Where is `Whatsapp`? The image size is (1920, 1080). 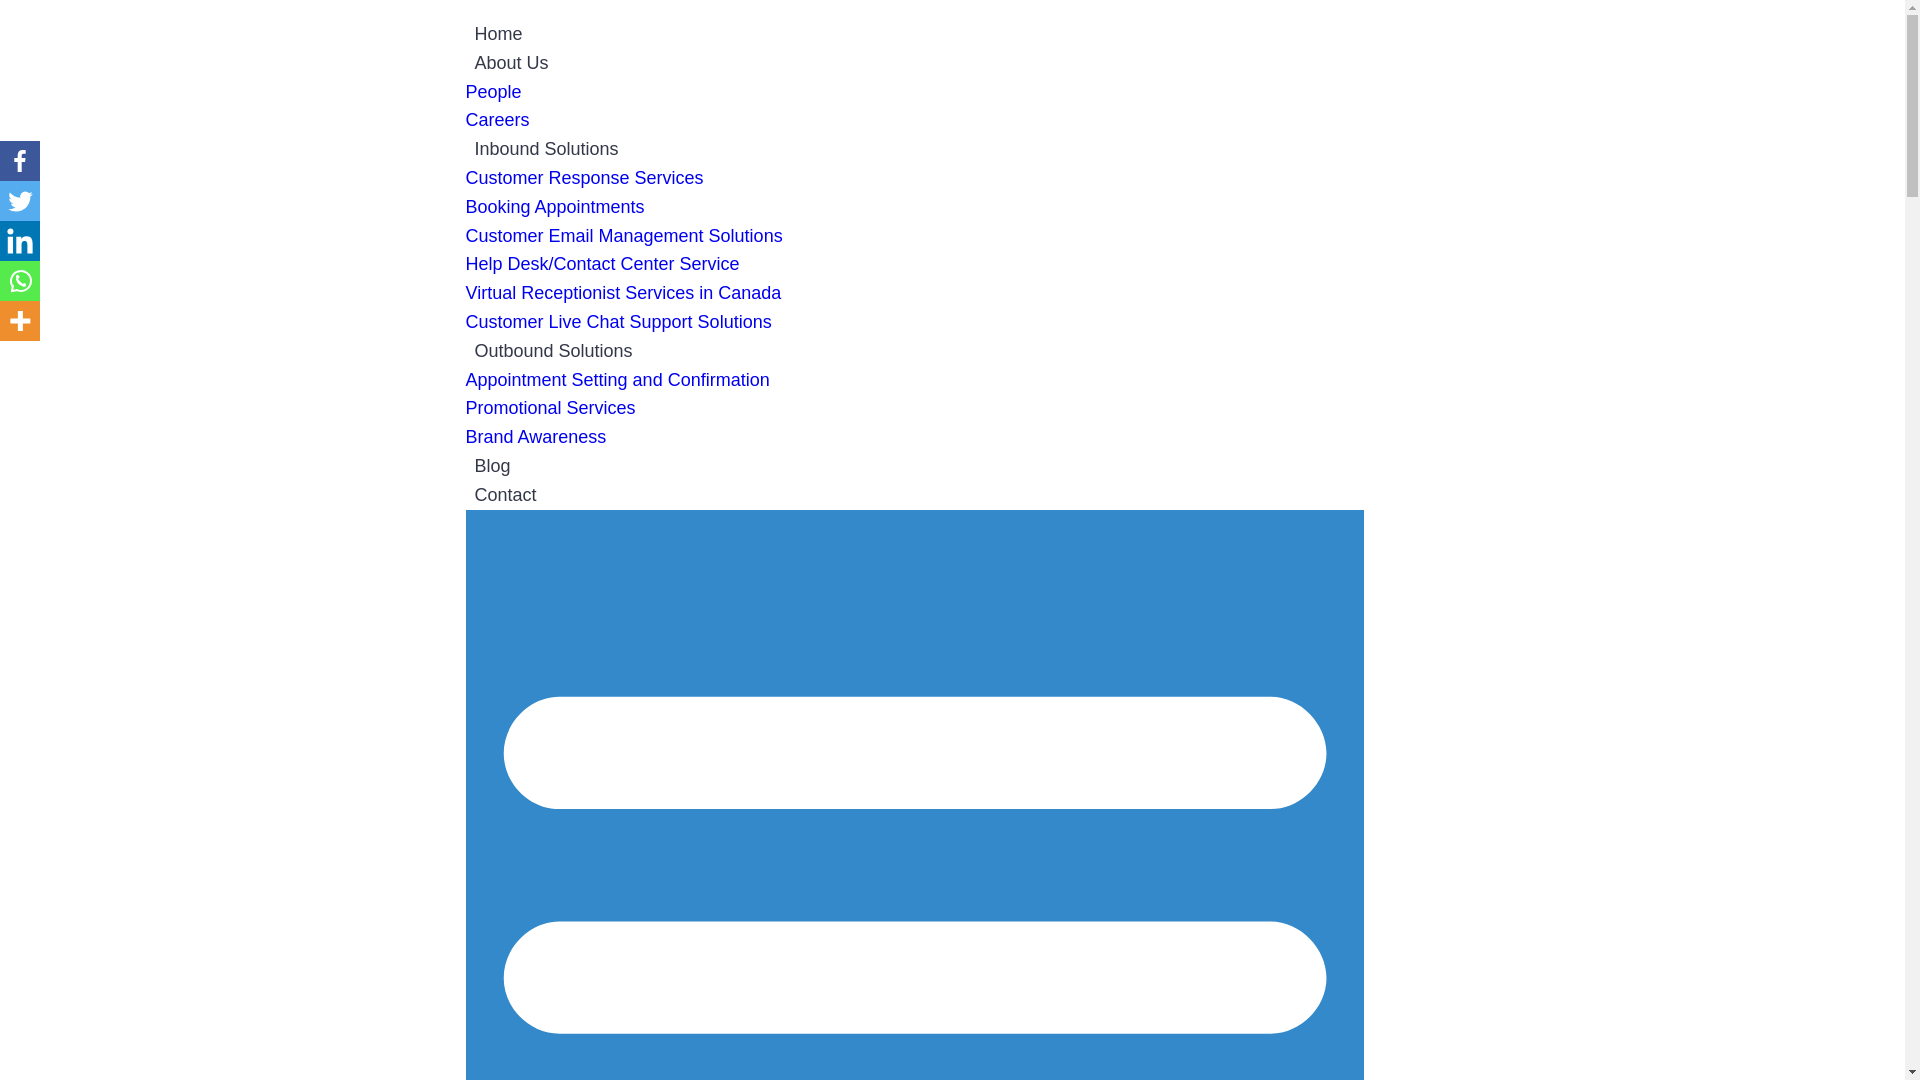
Whatsapp is located at coordinates (20, 281).